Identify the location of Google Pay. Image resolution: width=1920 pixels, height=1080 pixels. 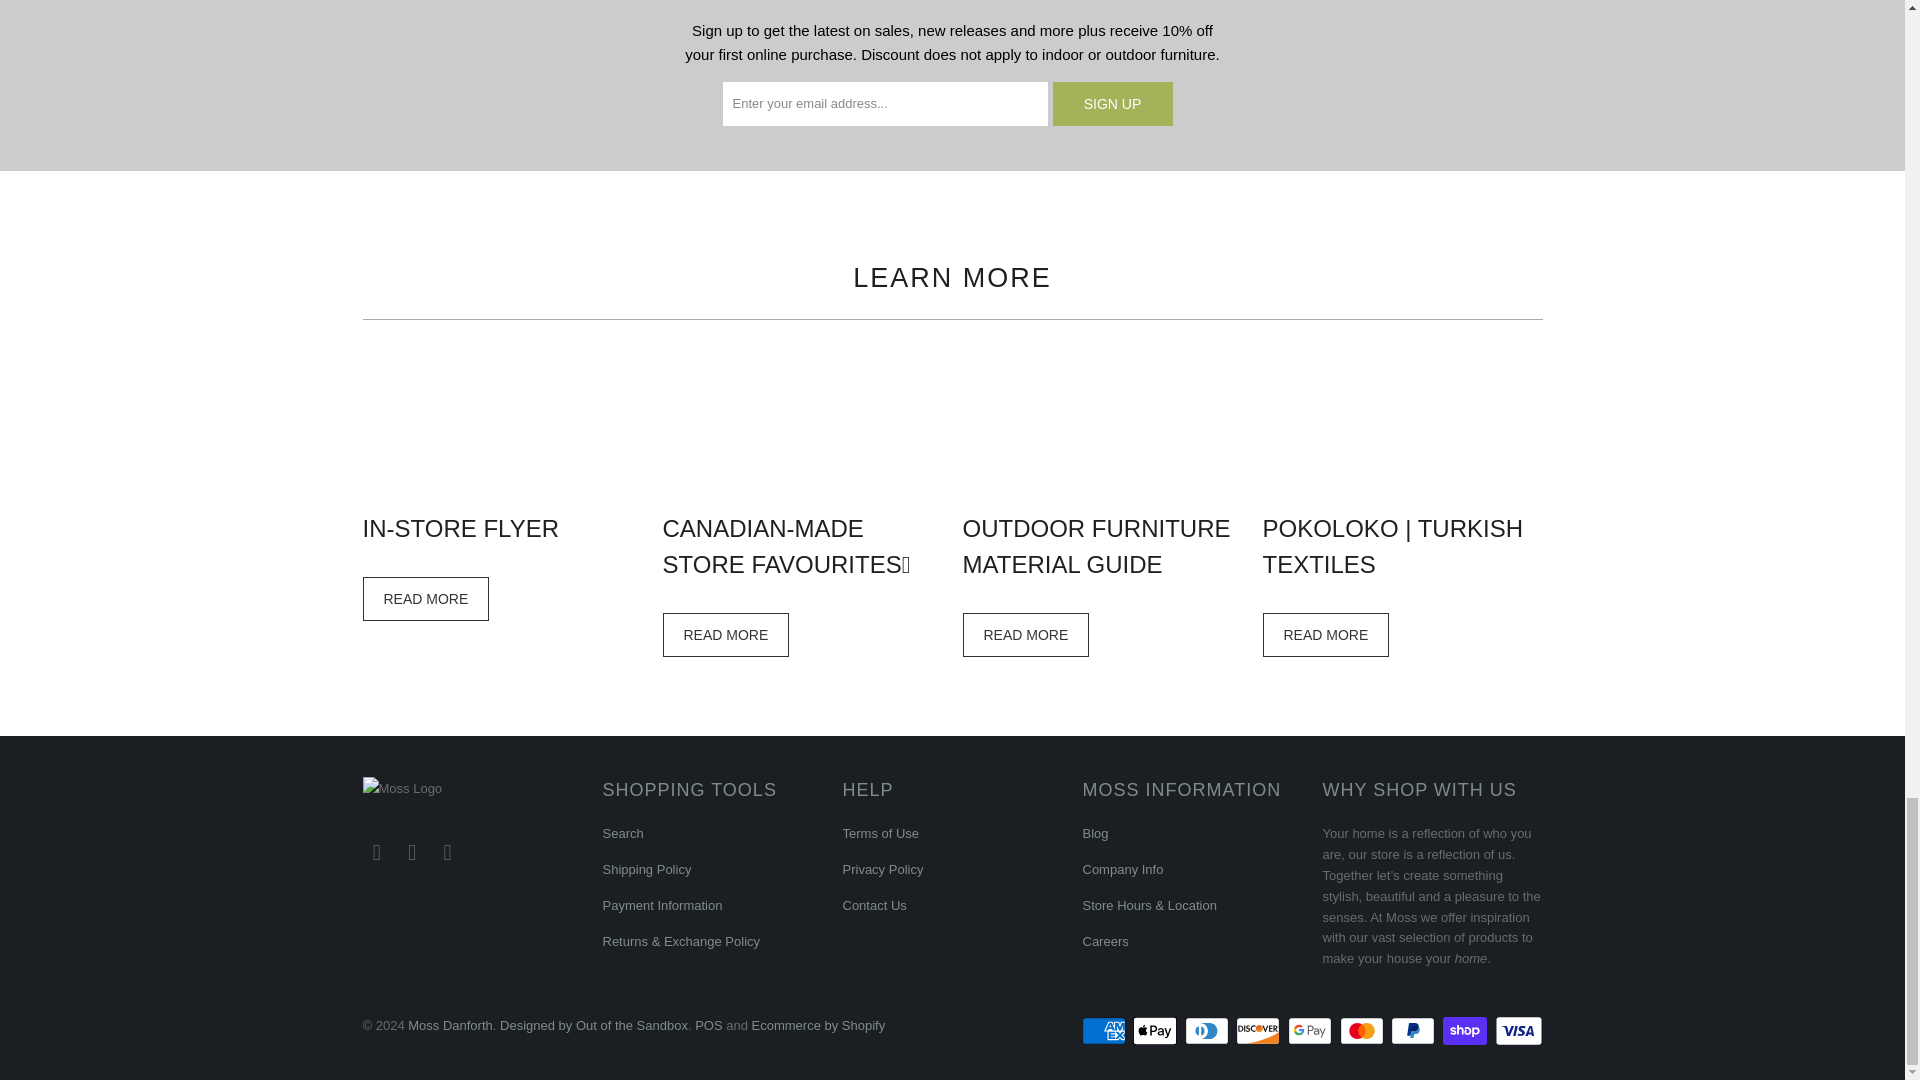
(1312, 1031).